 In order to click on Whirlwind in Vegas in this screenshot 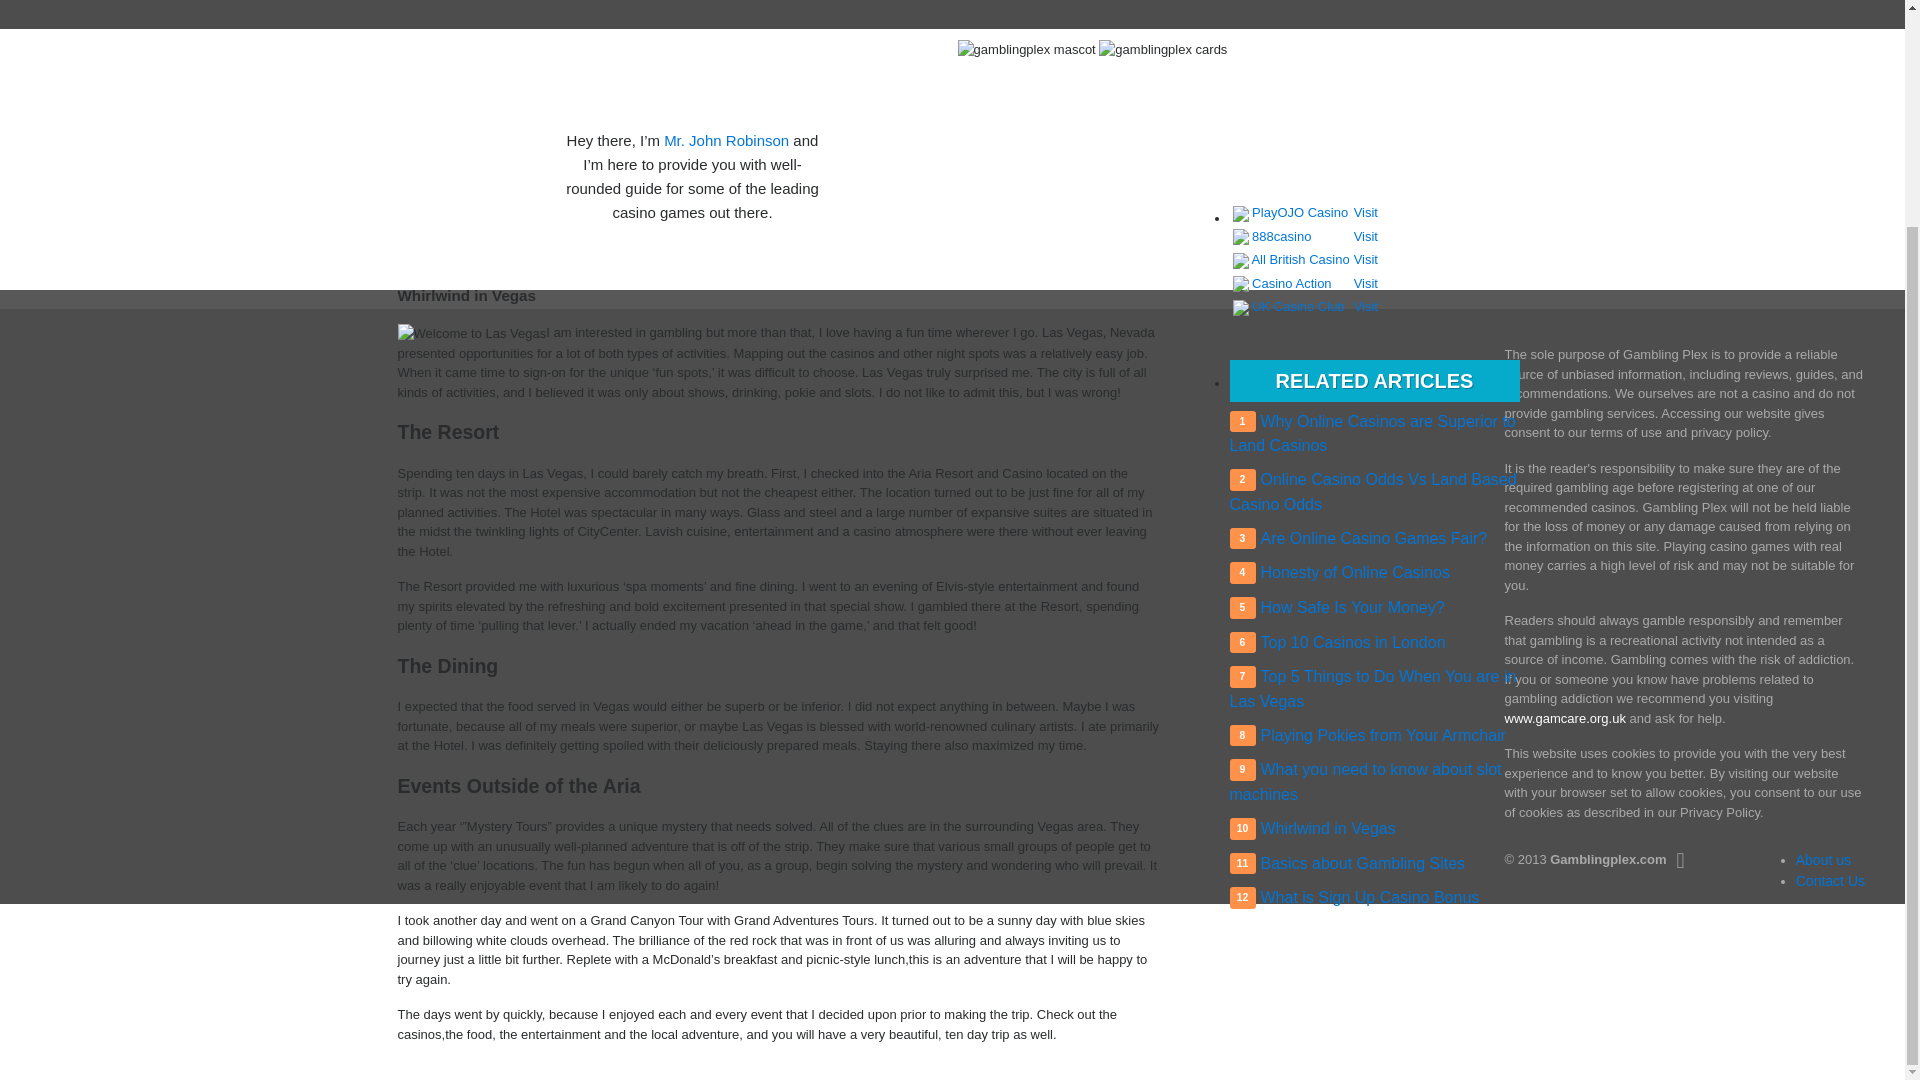, I will do `click(1327, 828)`.